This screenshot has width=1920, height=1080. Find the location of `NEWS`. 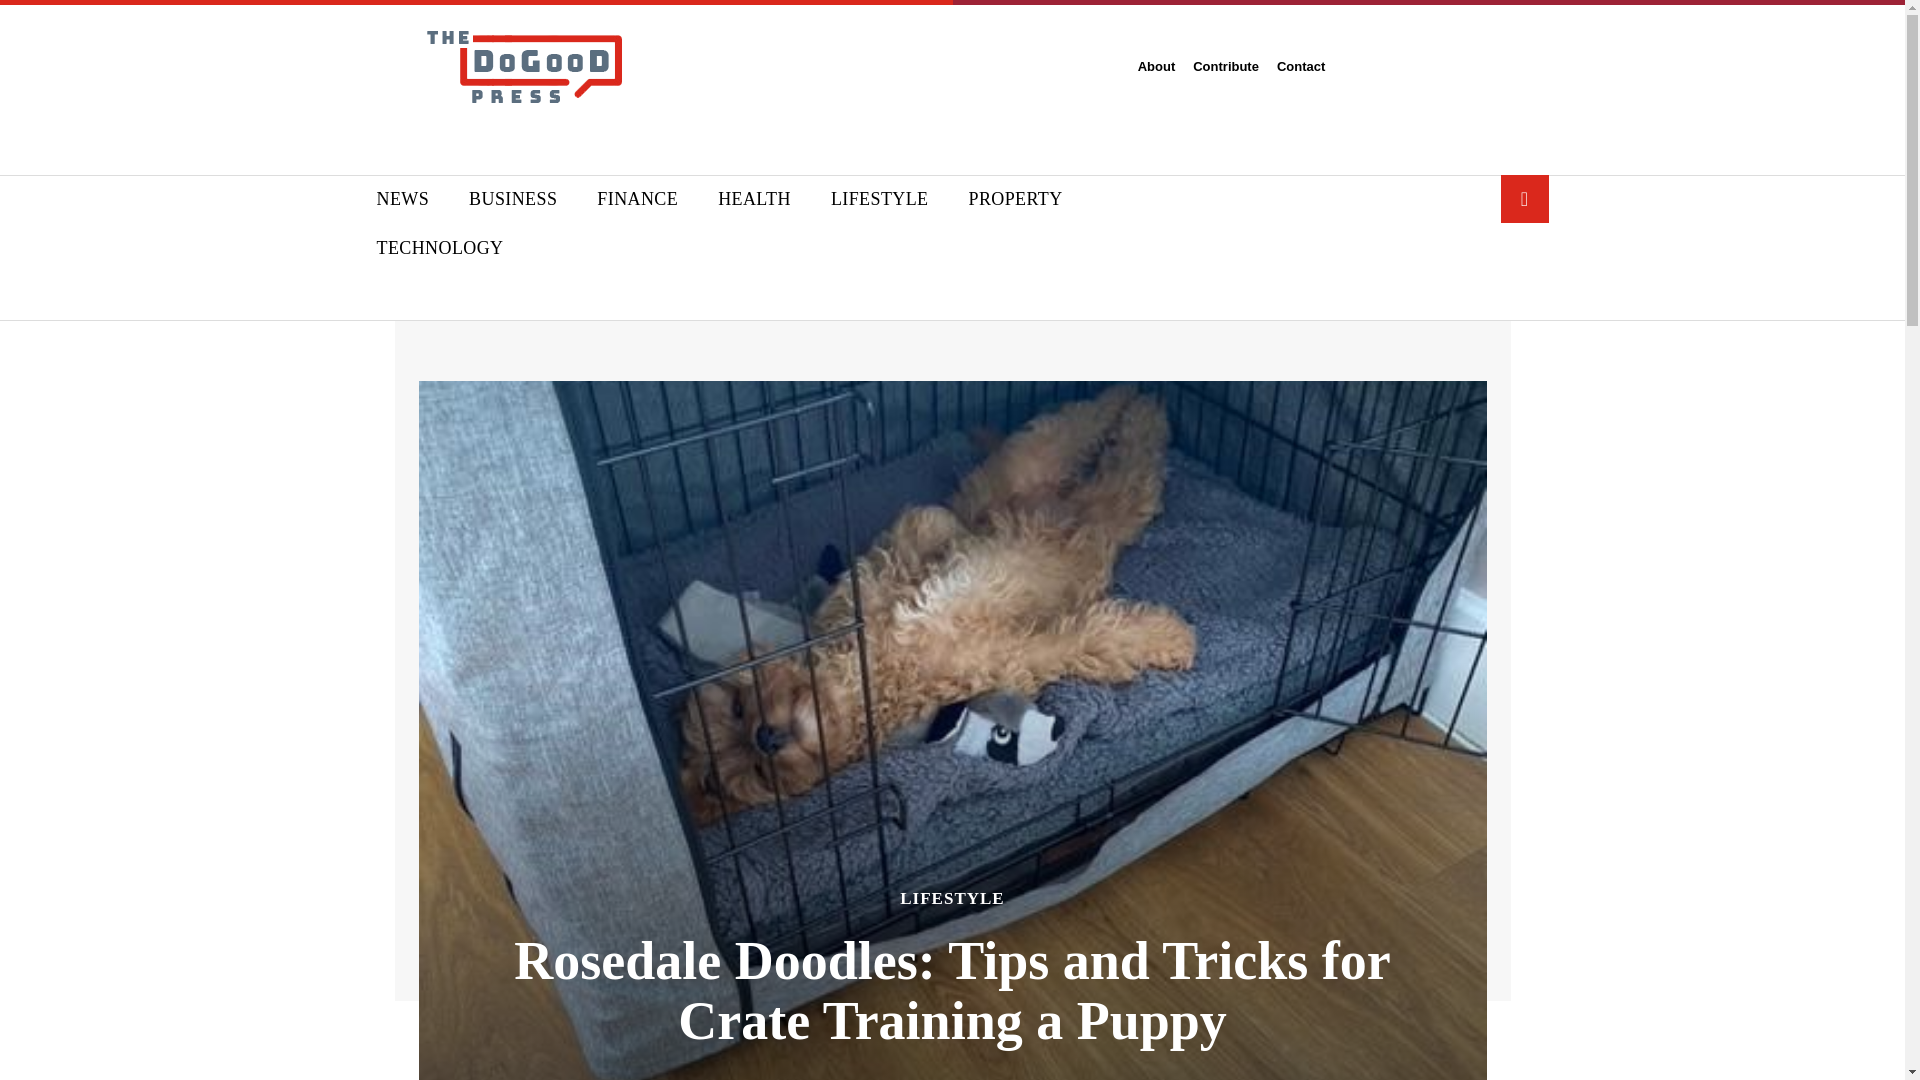

NEWS is located at coordinates (402, 198).